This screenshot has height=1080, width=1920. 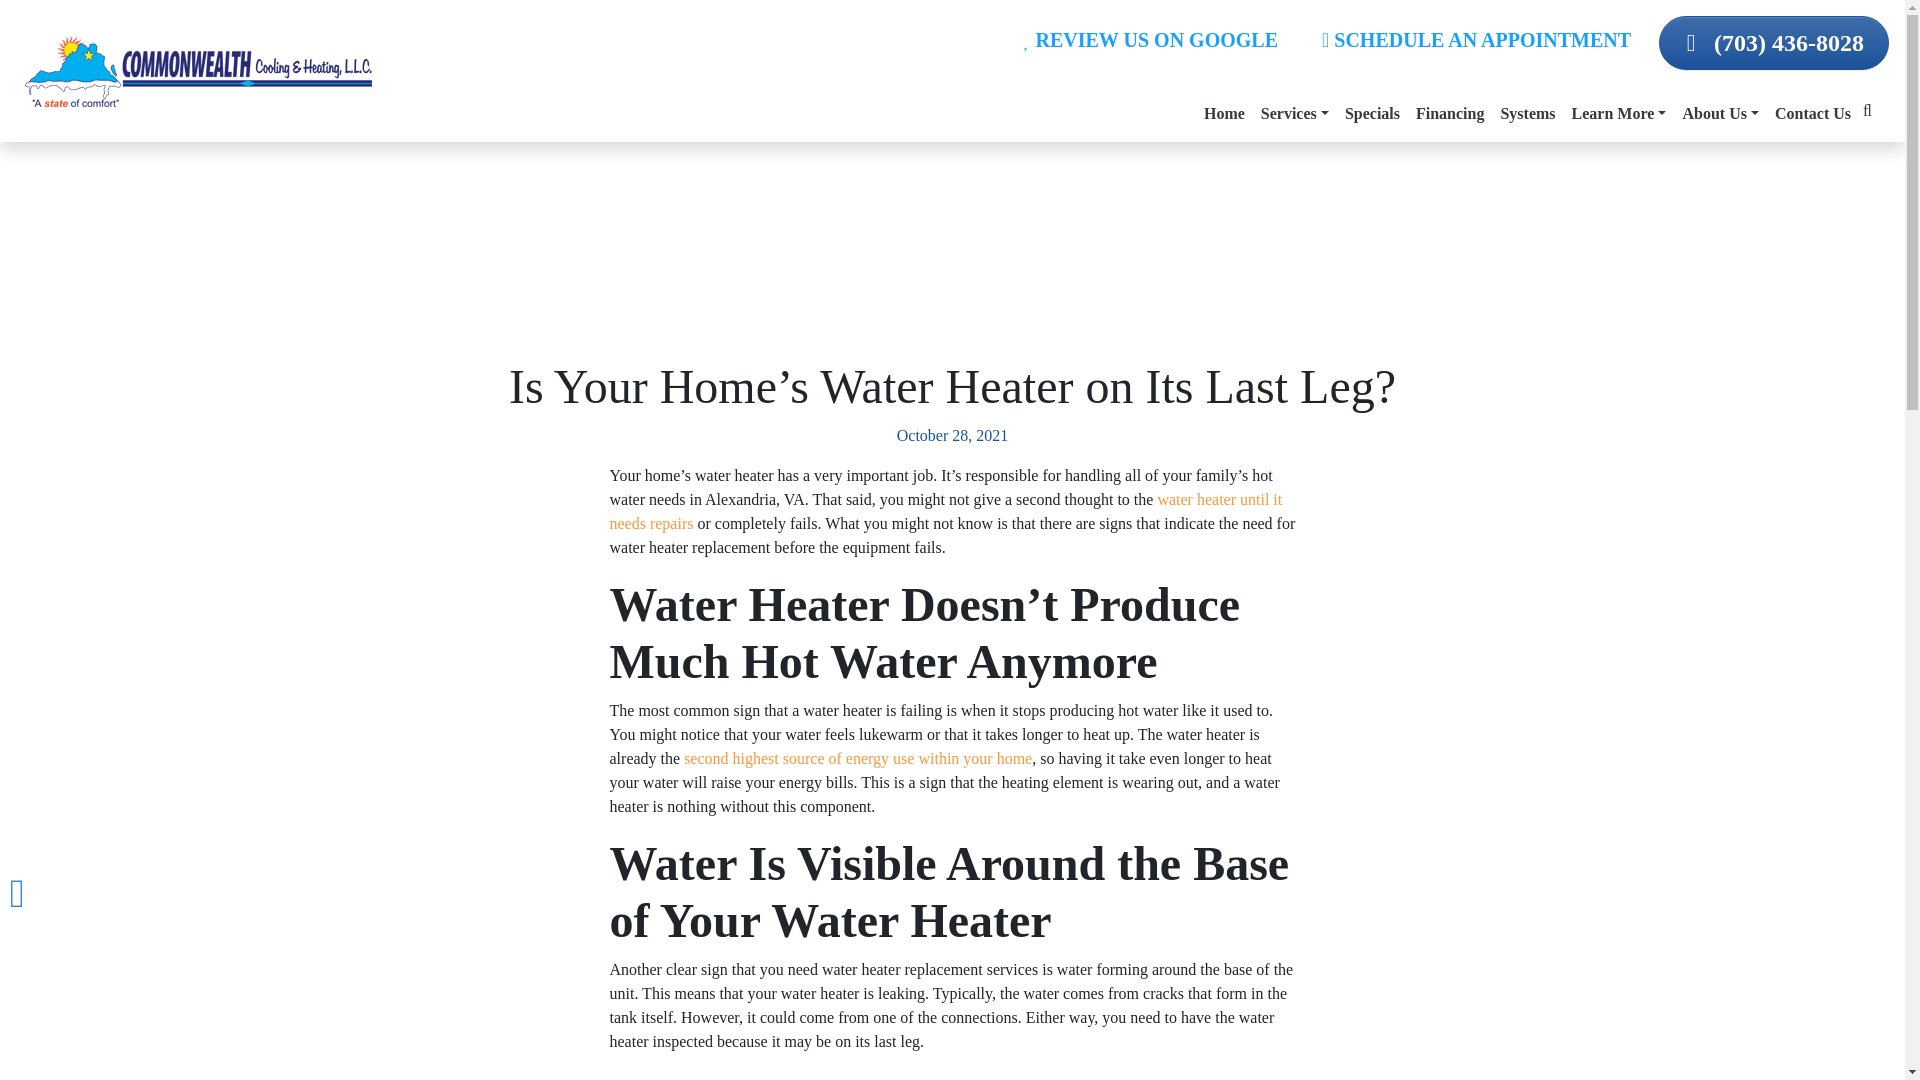 What do you see at coordinates (1294, 113) in the screenshot?
I see `Services` at bounding box center [1294, 113].